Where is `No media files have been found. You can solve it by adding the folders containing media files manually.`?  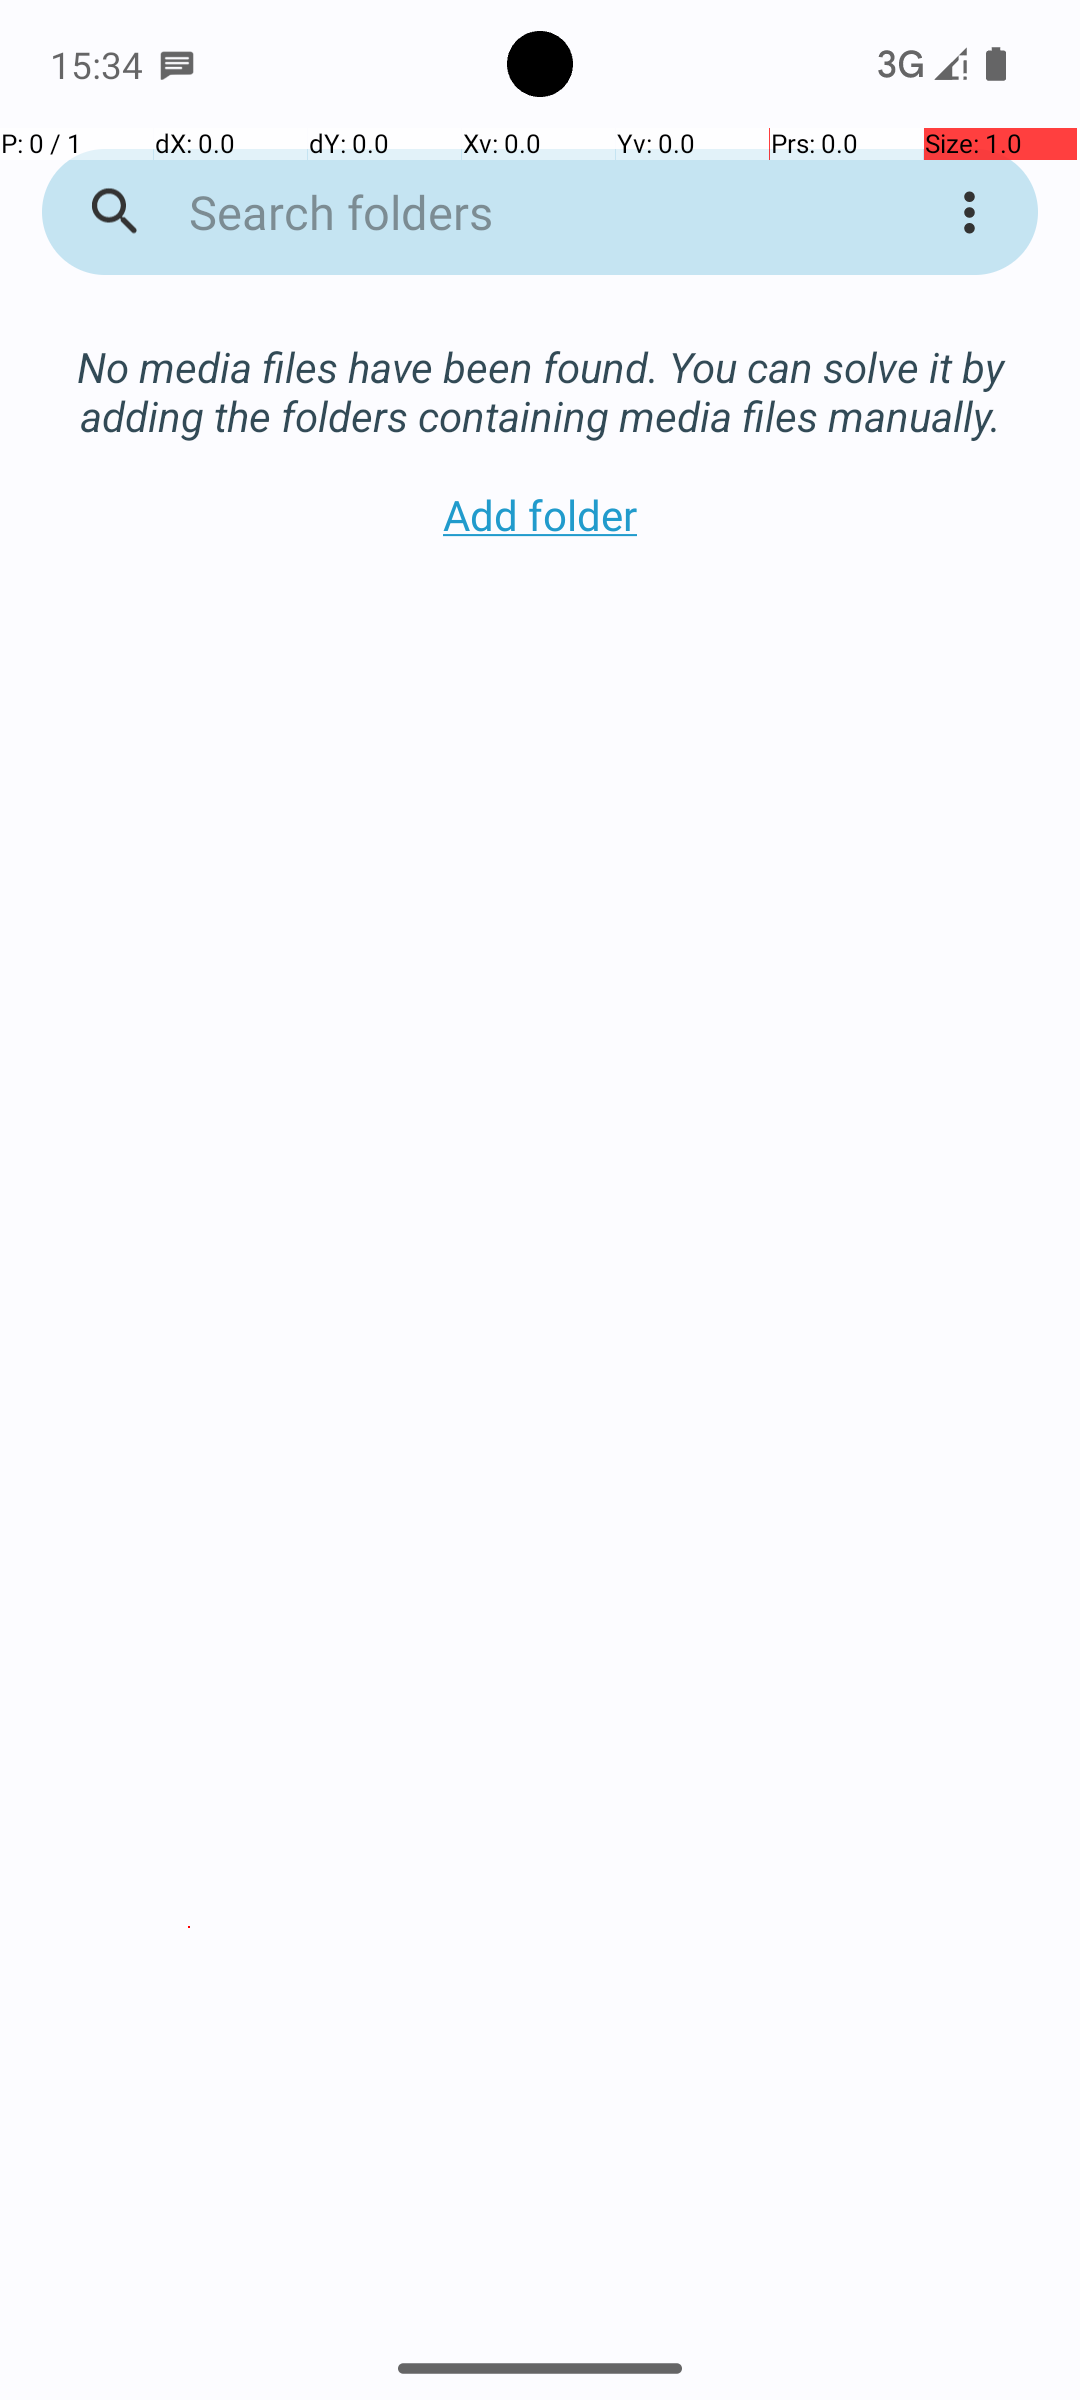 No media files have been found. You can solve it by adding the folders containing media files manually. is located at coordinates (540, 370).